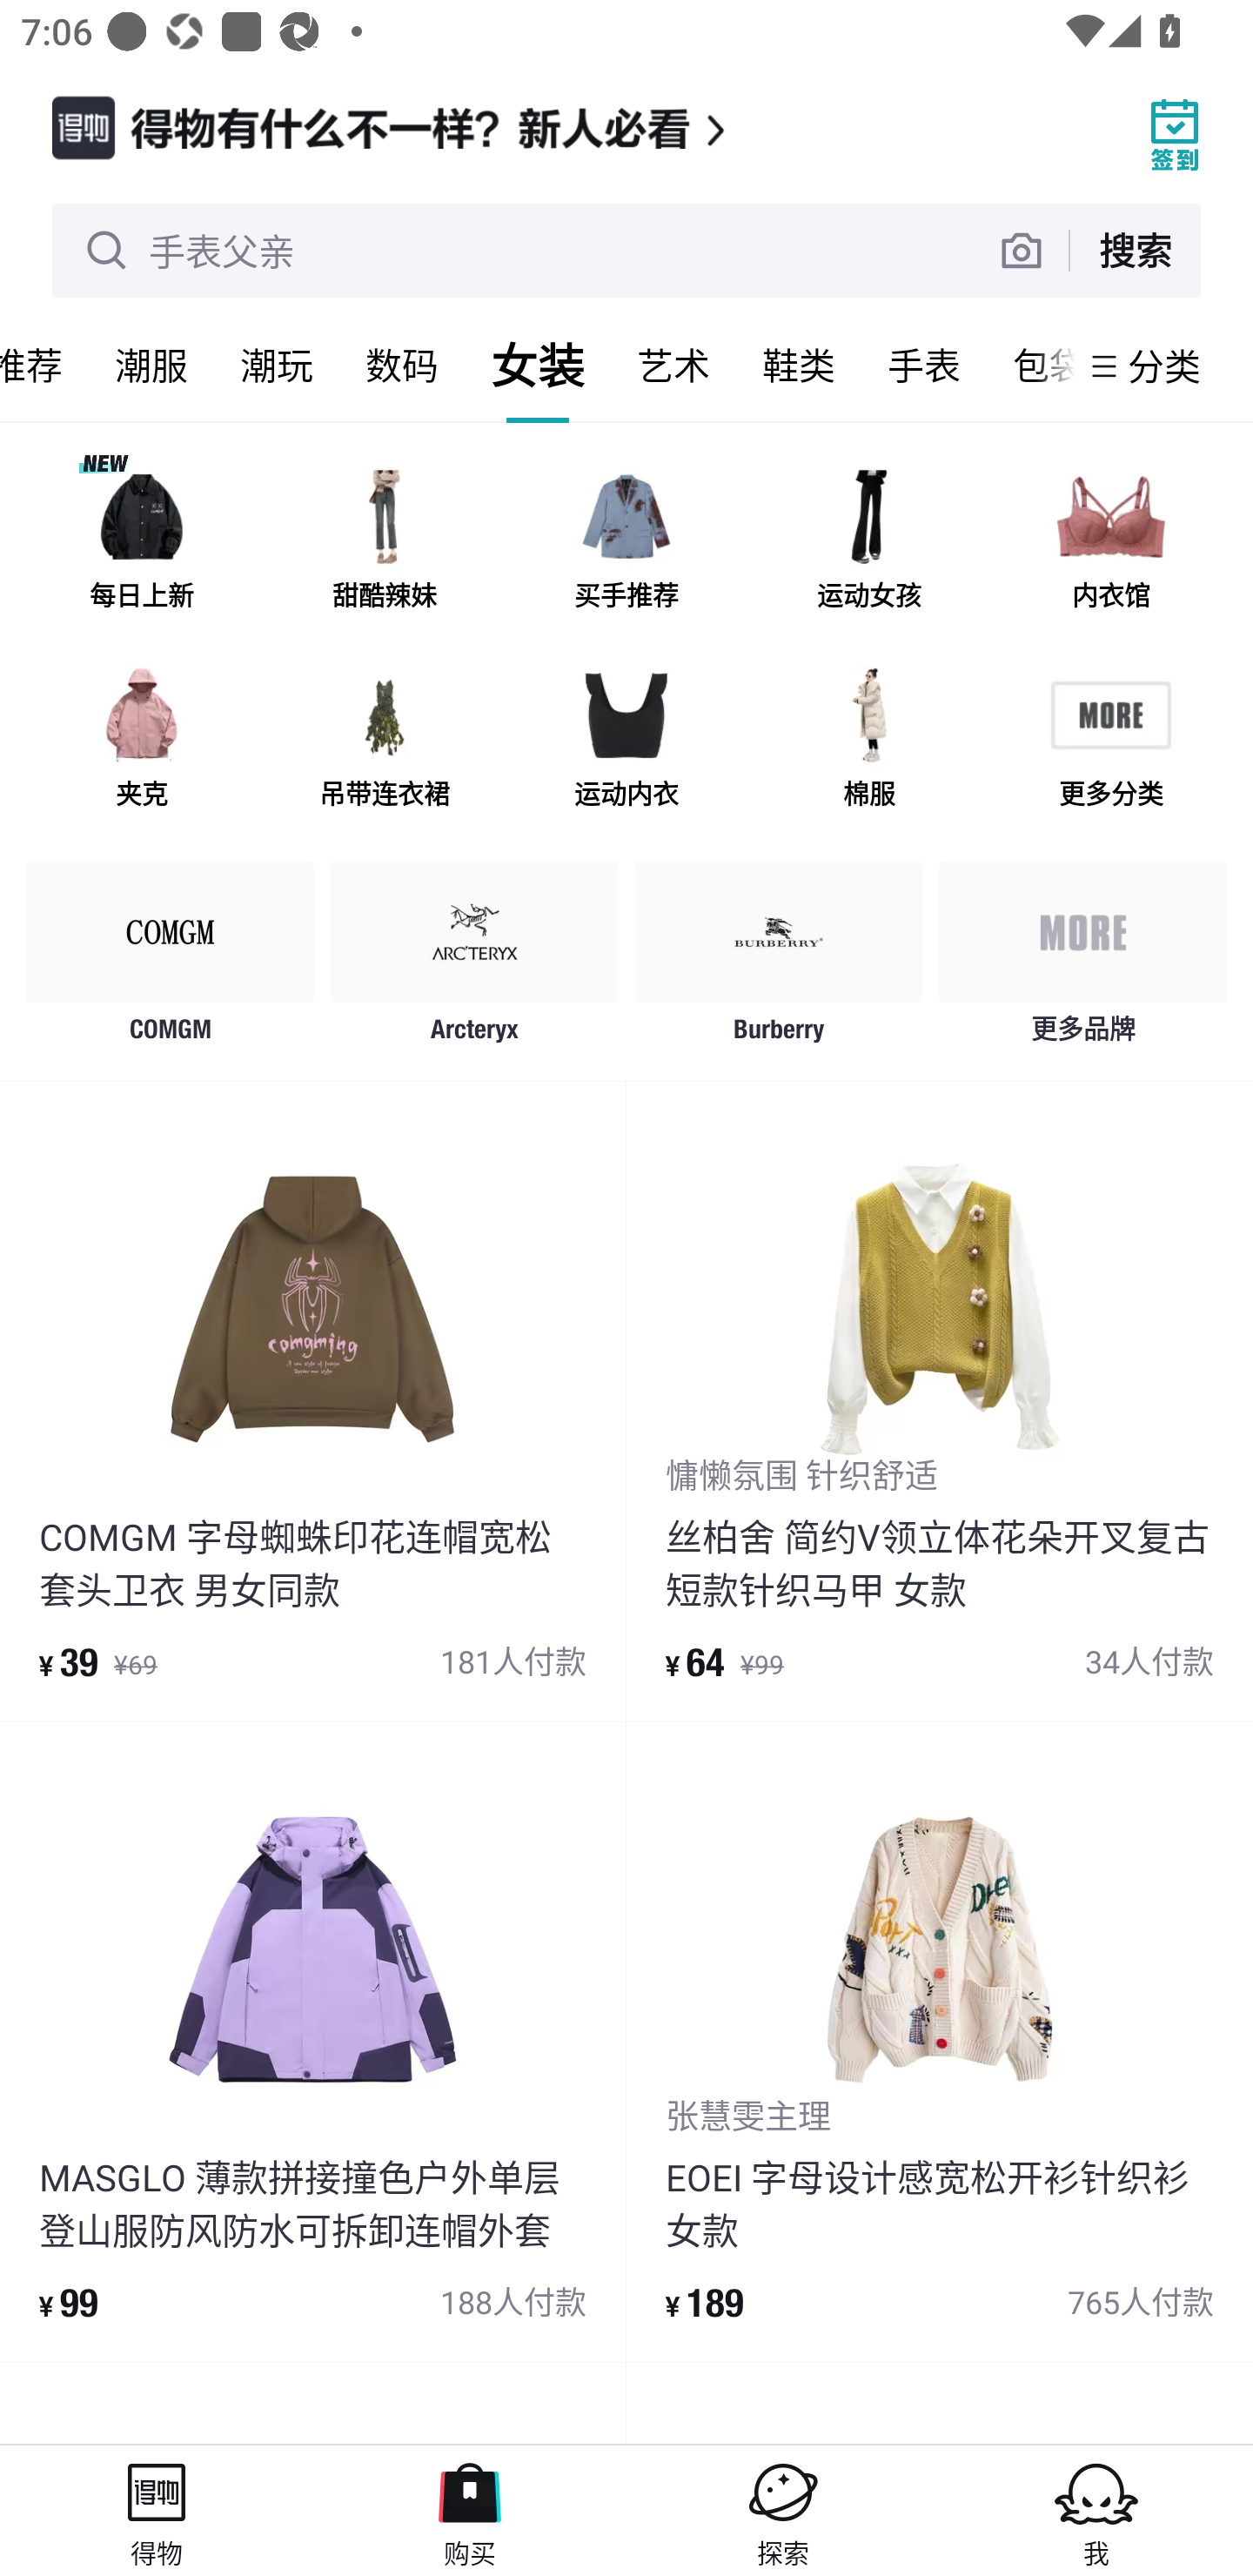 This screenshot has height=2576, width=1253. I want to click on 买手推荐, so click(626, 542).